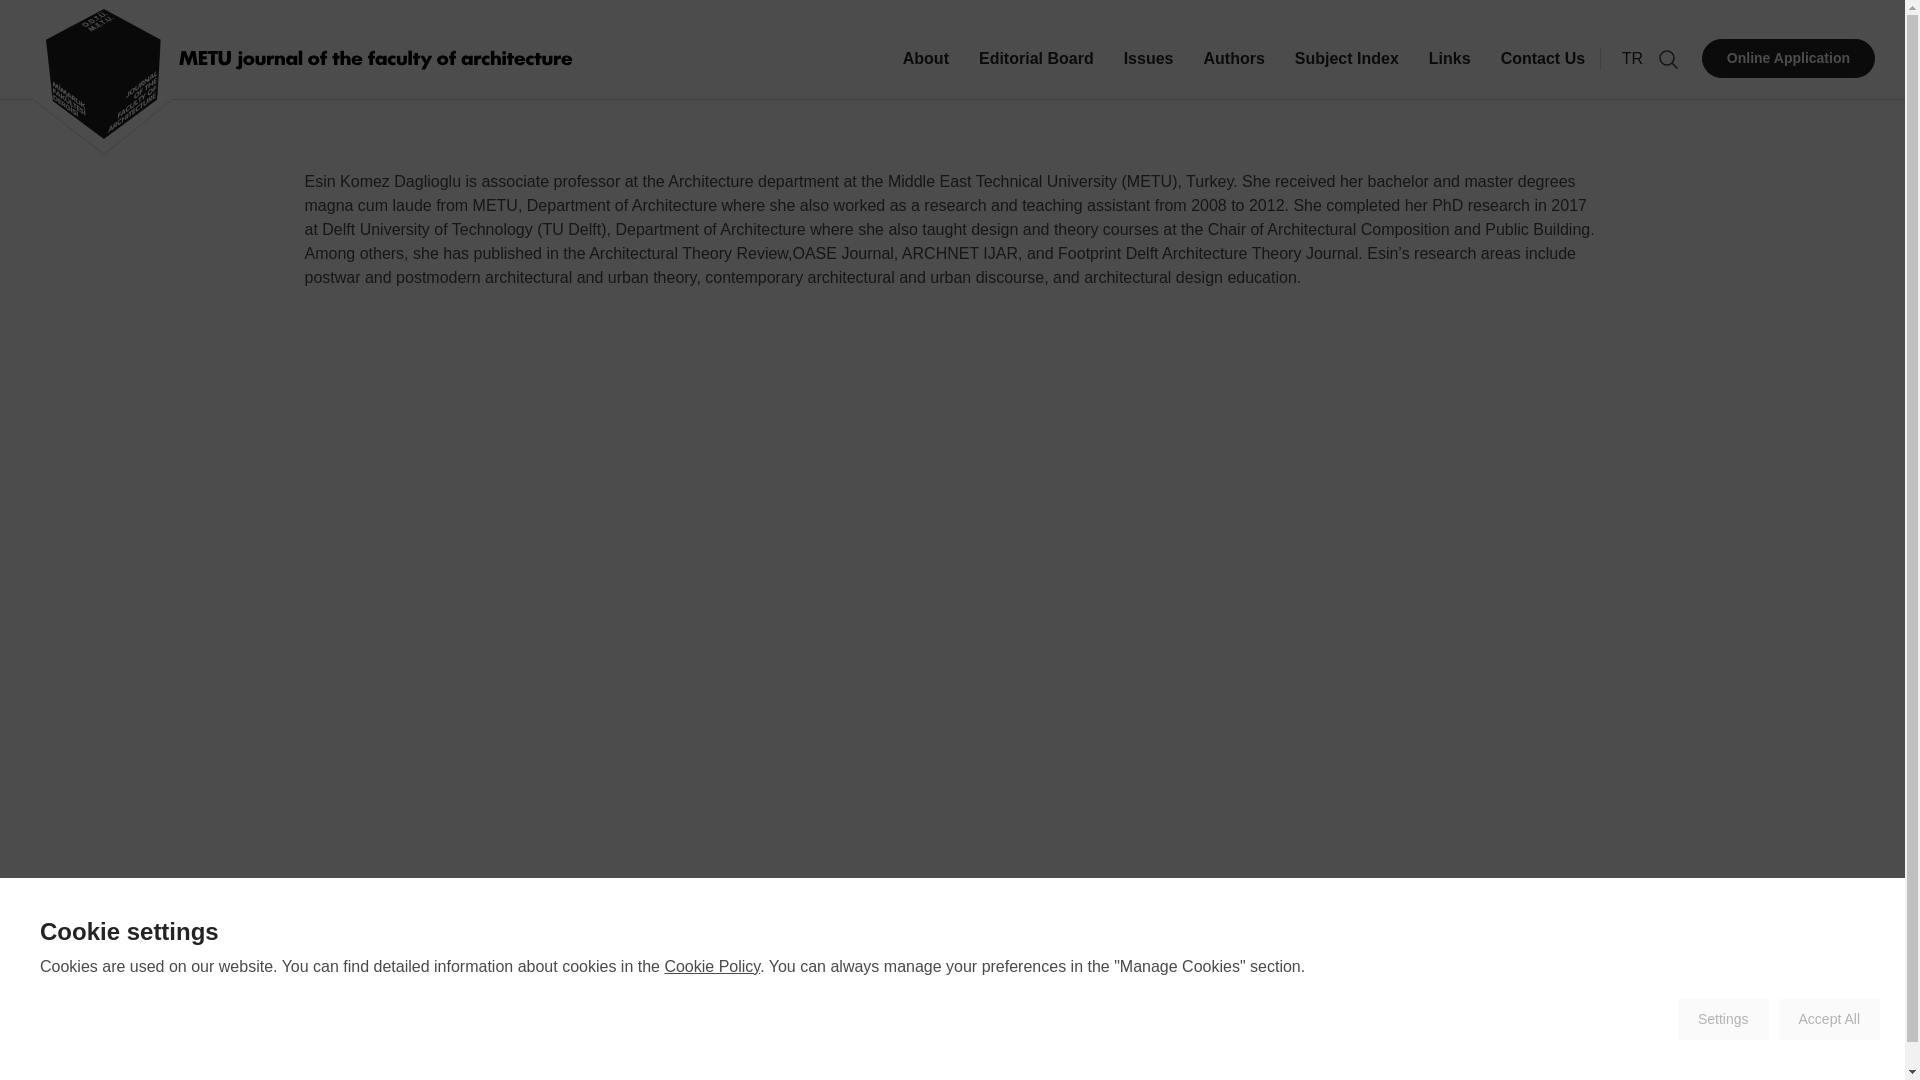 This screenshot has height=1080, width=1920. What do you see at coordinates (1450, 73) in the screenshot?
I see `Links` at bounding box center [1450, 73].